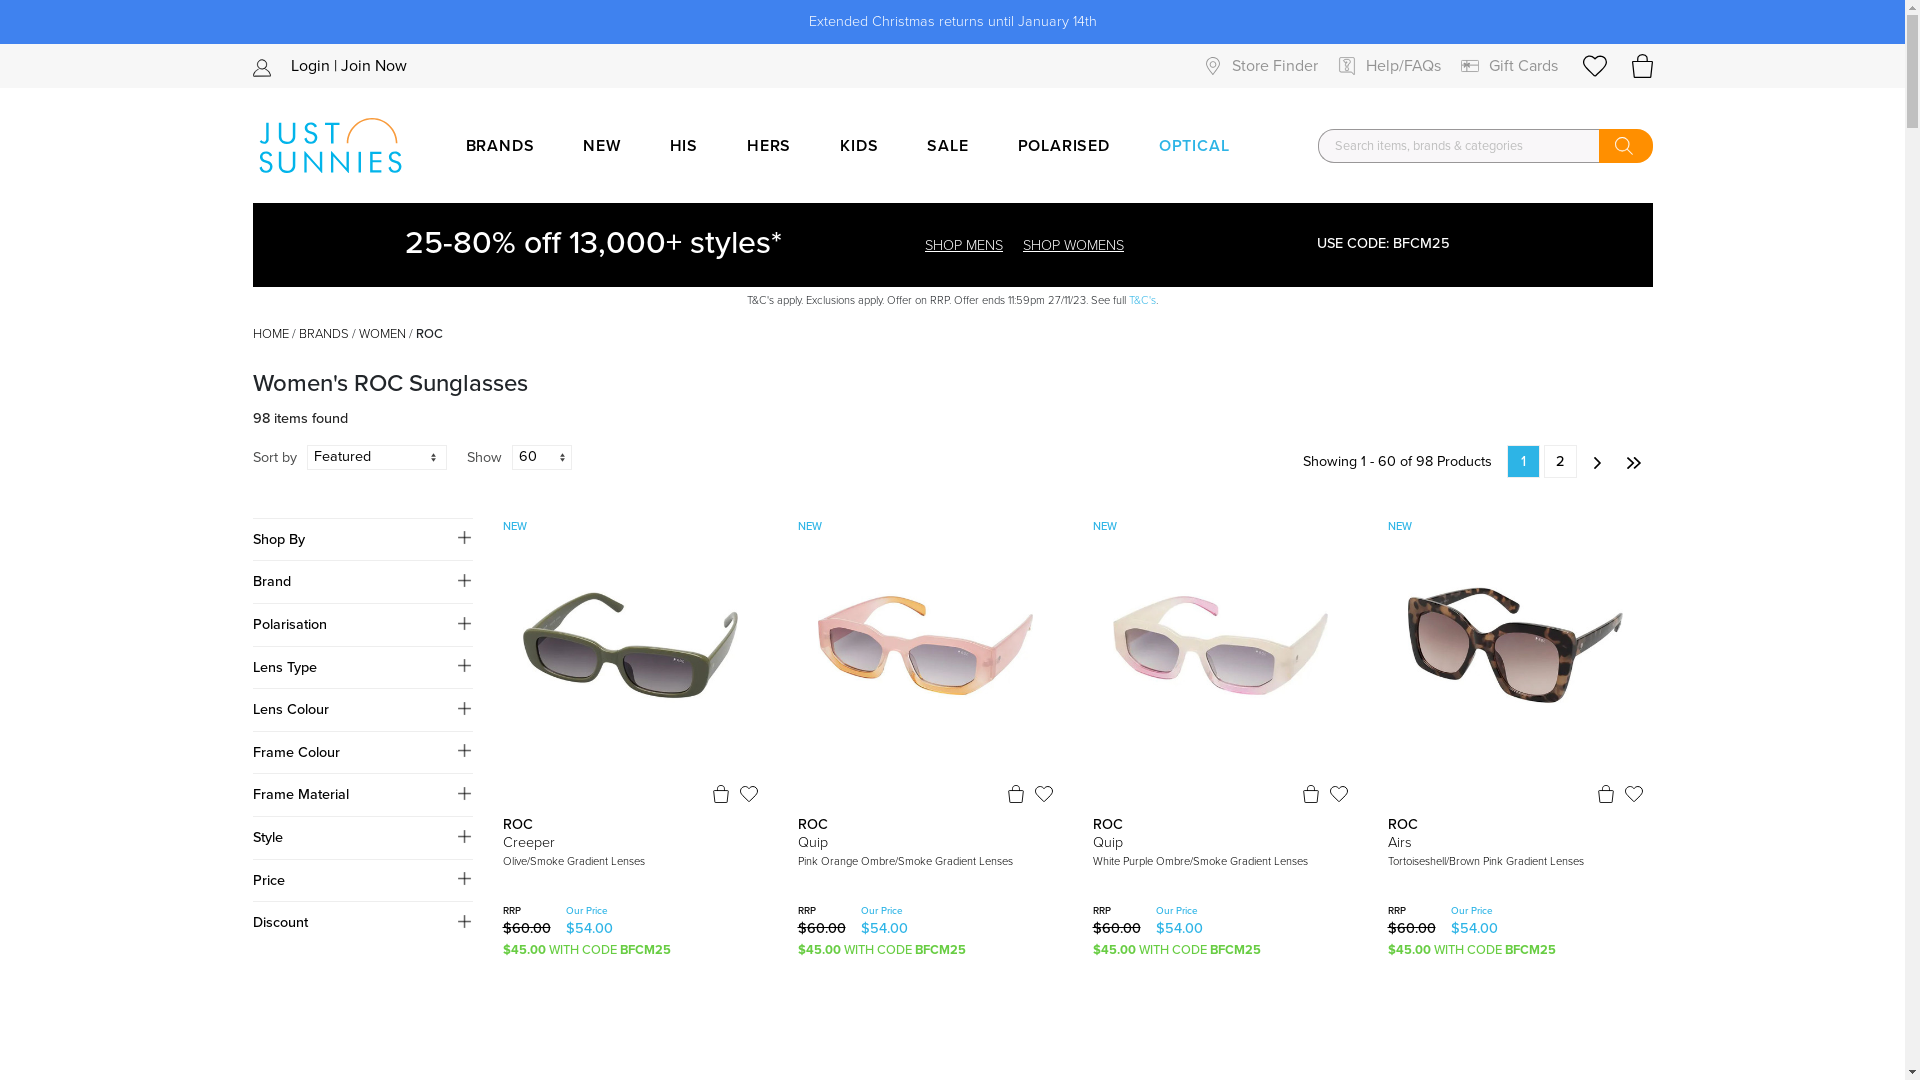 This screenshot has height=1080, width=1920. What do you see at coordinates (859, 146) in the screenshot?
I see `KIDS` at bounding box center [859, 146].